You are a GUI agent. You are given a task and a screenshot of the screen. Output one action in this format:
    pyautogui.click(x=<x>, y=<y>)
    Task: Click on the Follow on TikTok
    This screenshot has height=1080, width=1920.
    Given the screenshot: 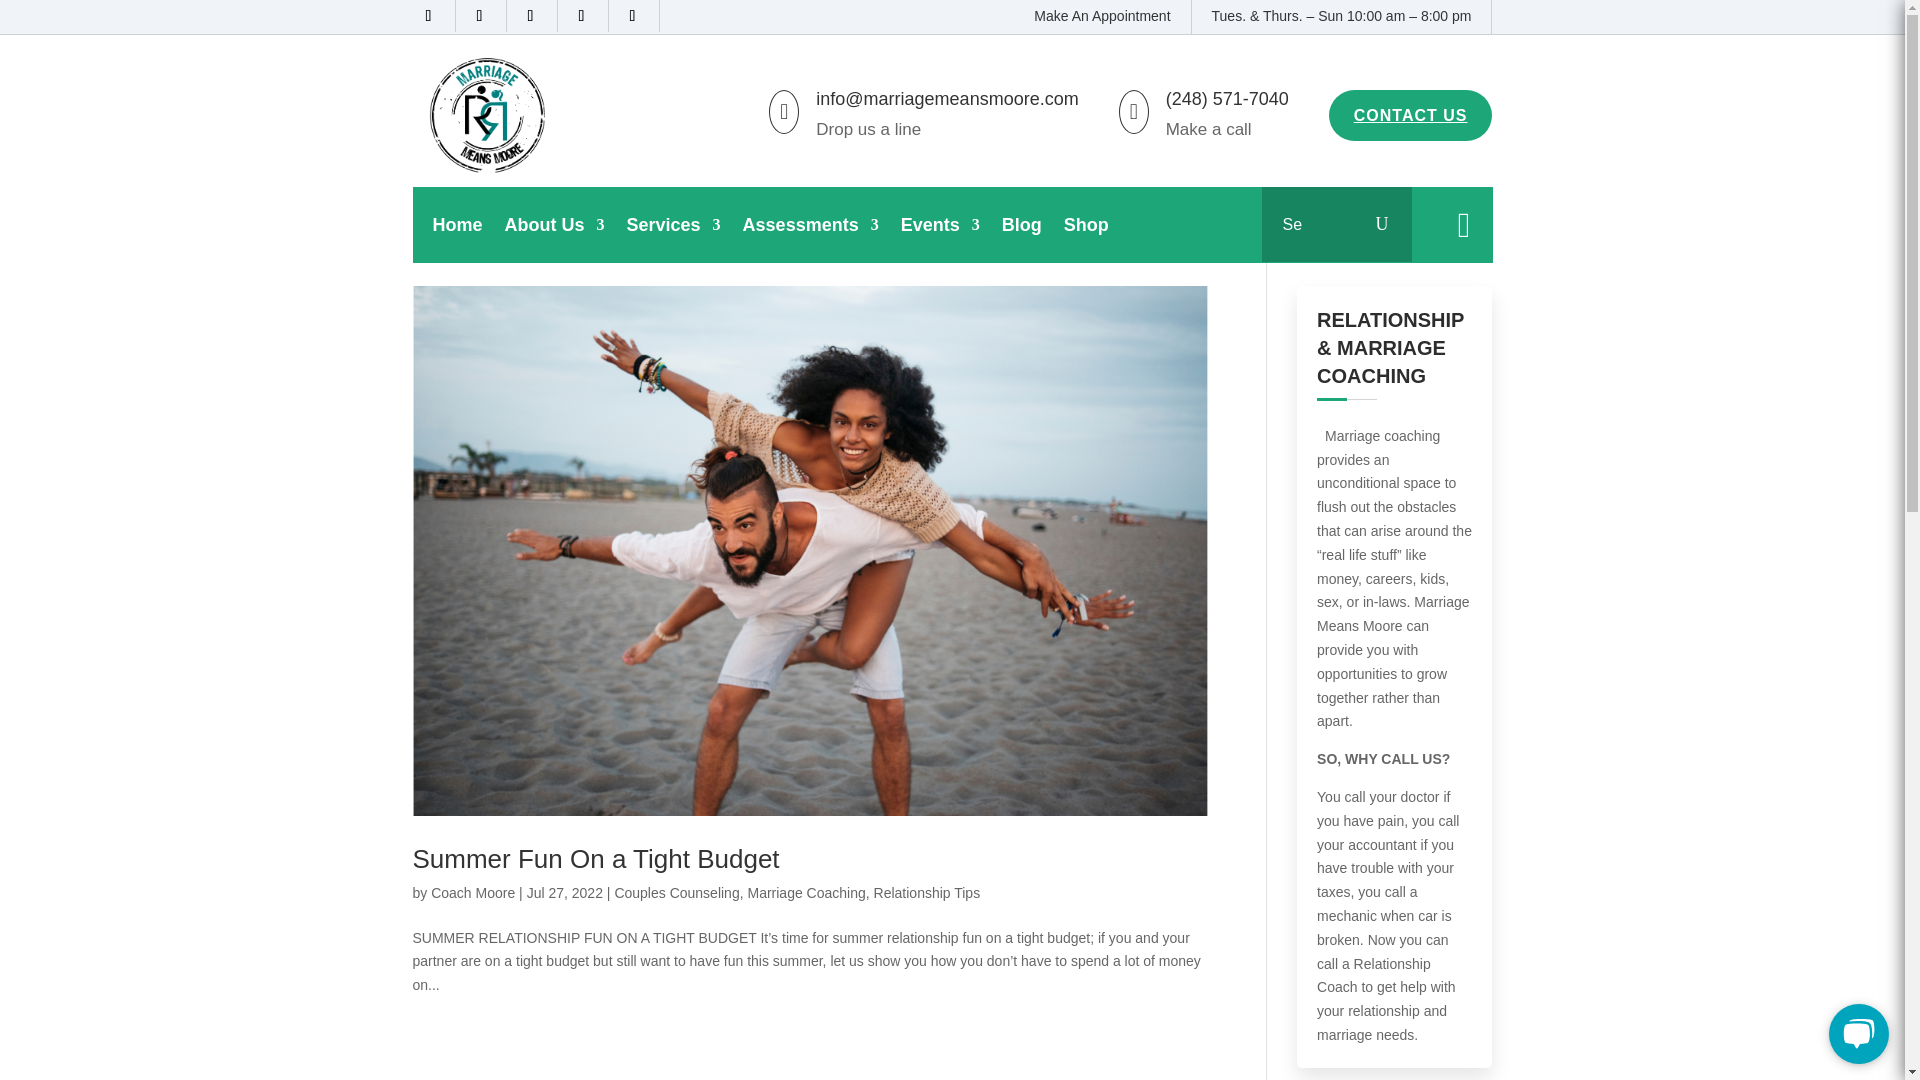 What is the action you would take?
    pyautogui.click(x=637, y=16)
    